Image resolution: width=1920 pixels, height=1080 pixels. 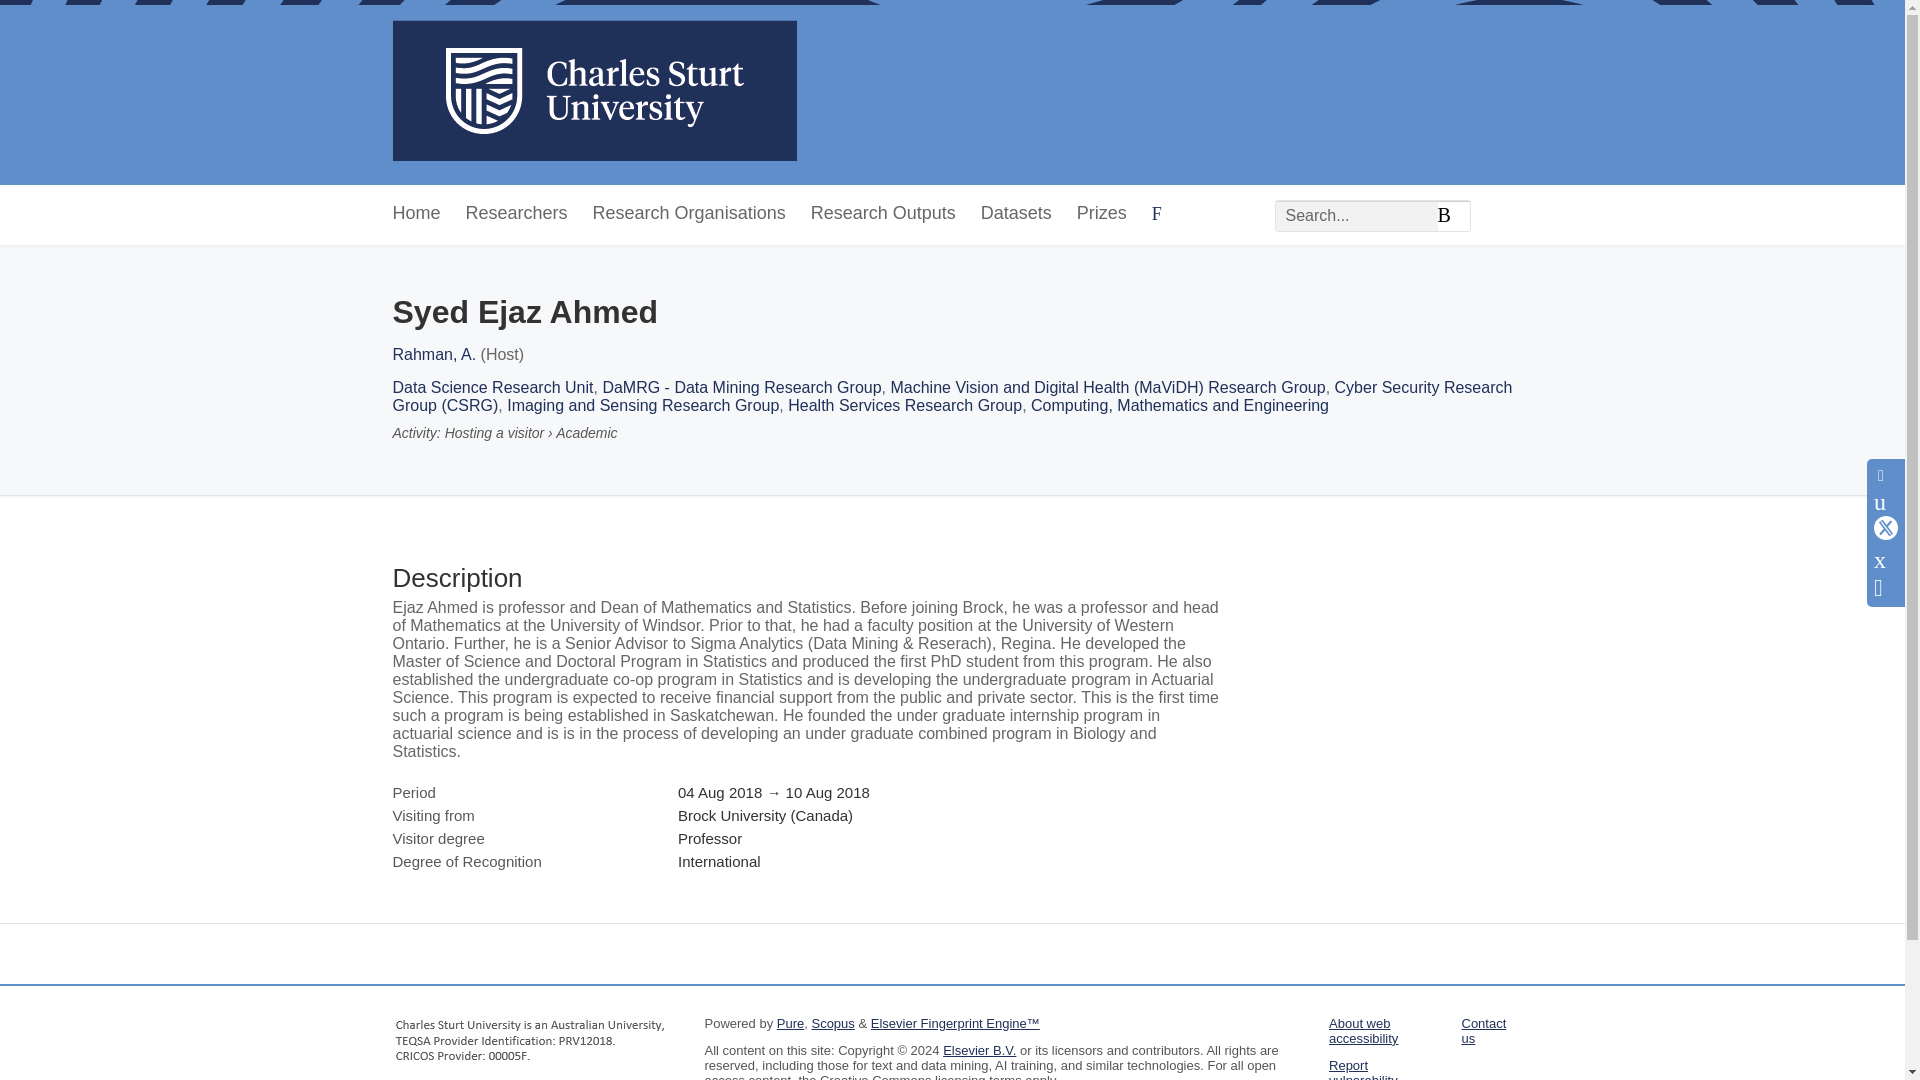 I want to click on Data Science Research Unit, so click(x=492, y=388).